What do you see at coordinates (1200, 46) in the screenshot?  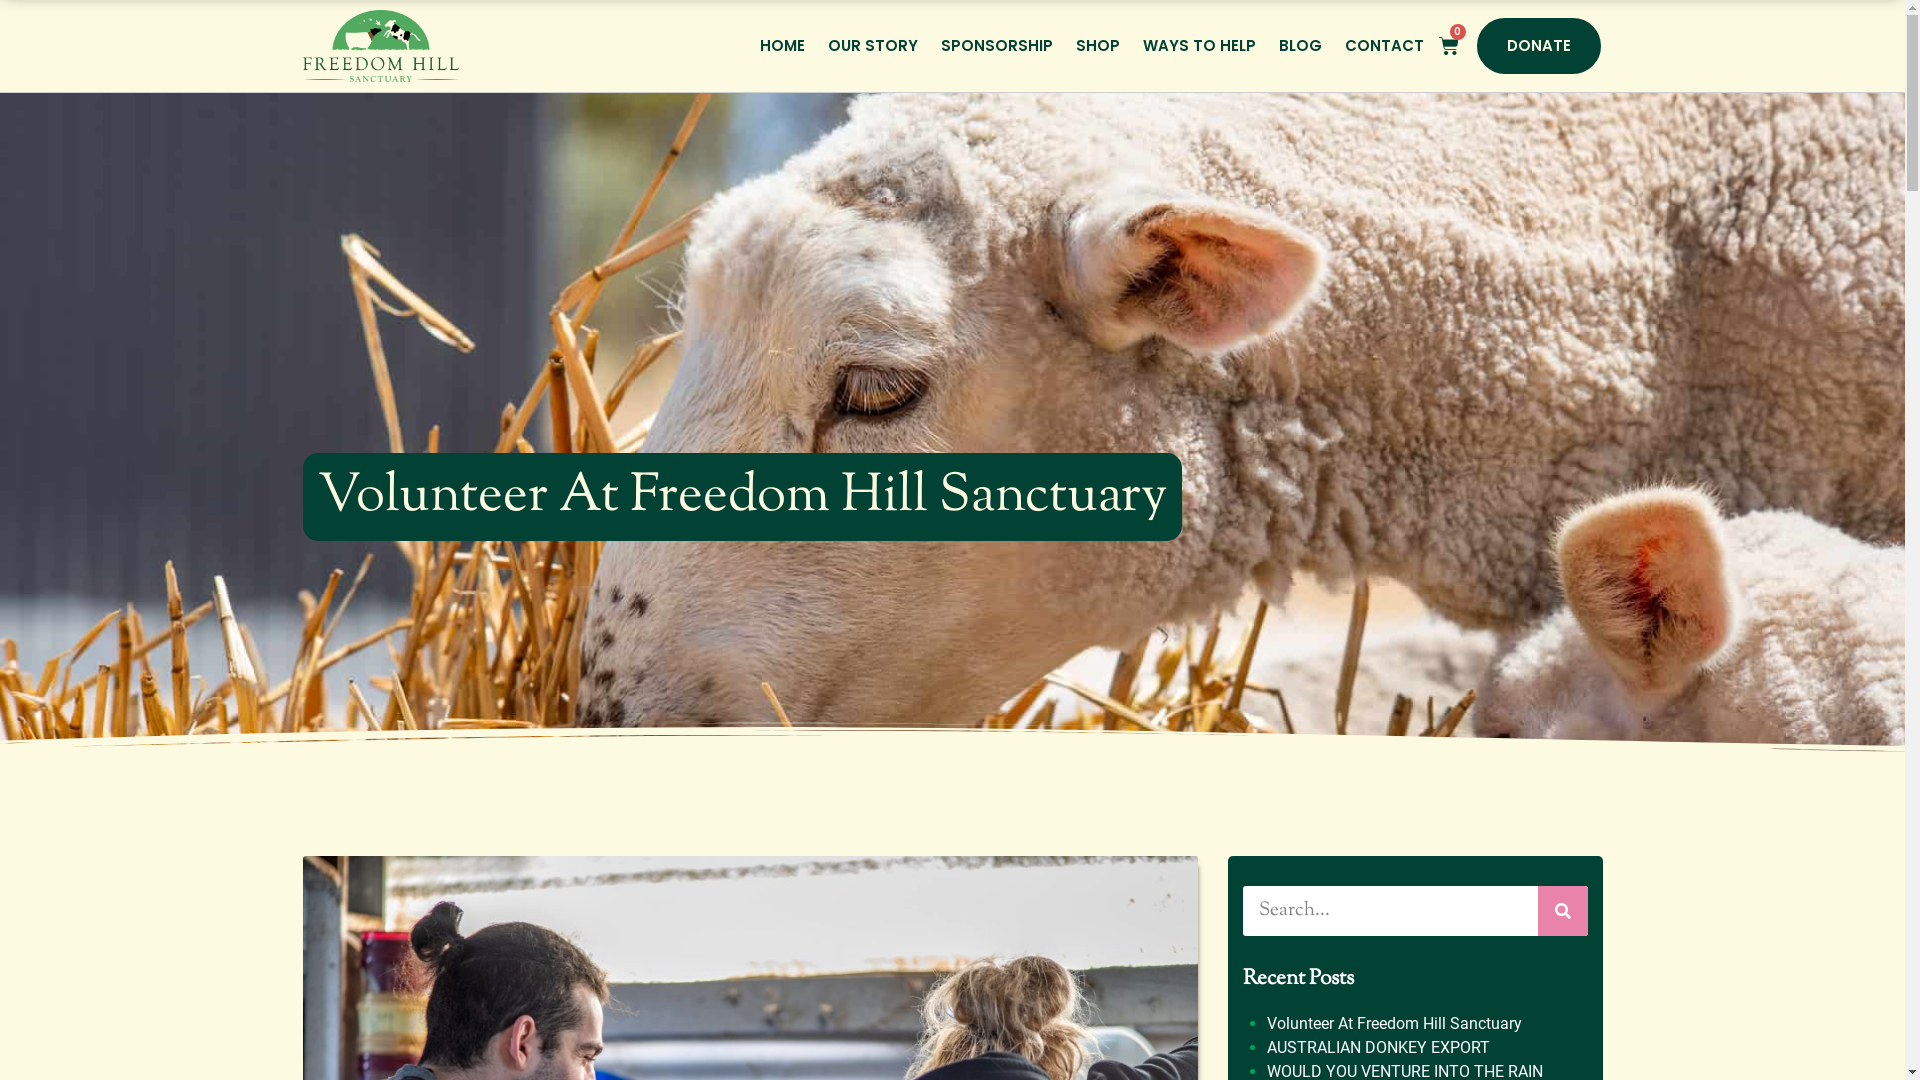 I see `WAYS TO HELP` at bounding box center [1200, 46].